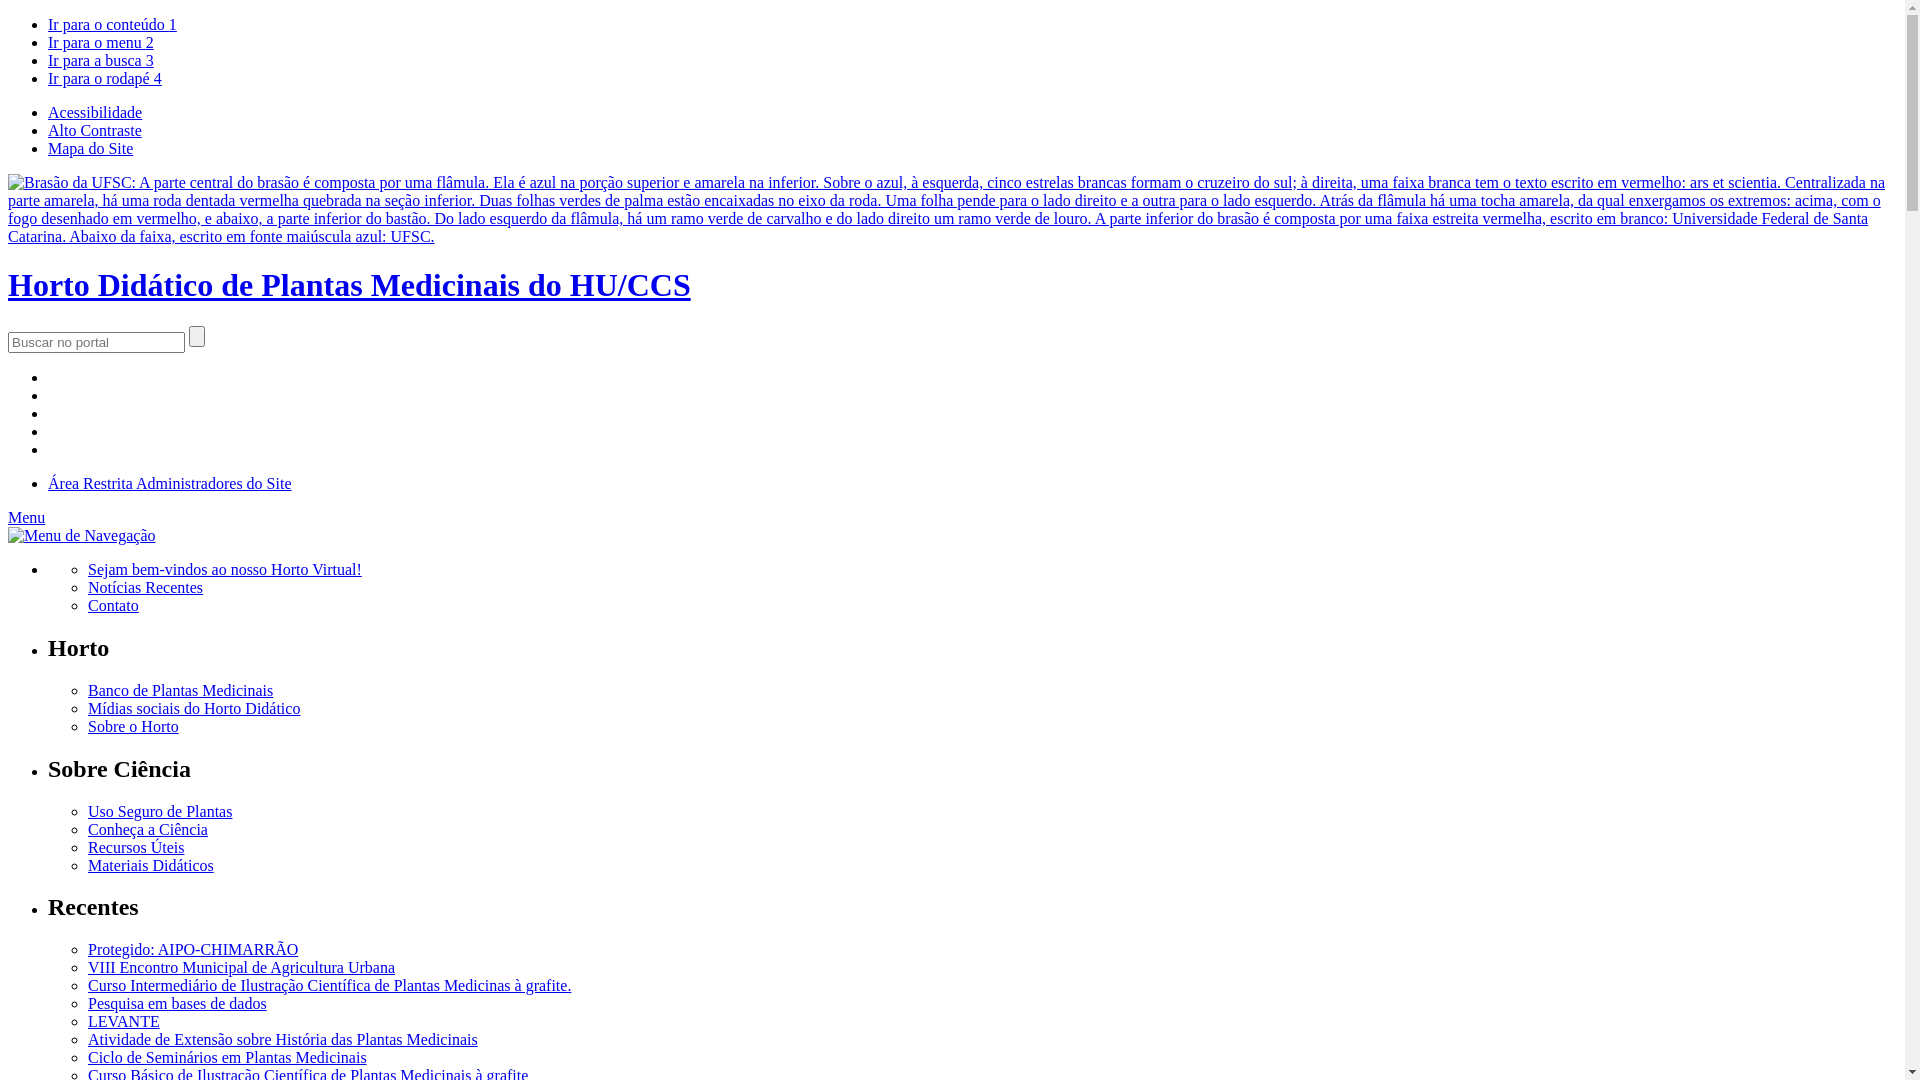  What do you see at coordinates (178, 1004) in the screenshot?
I see `Pesquisa em bases de dados` at bounding box center [178, 1004].